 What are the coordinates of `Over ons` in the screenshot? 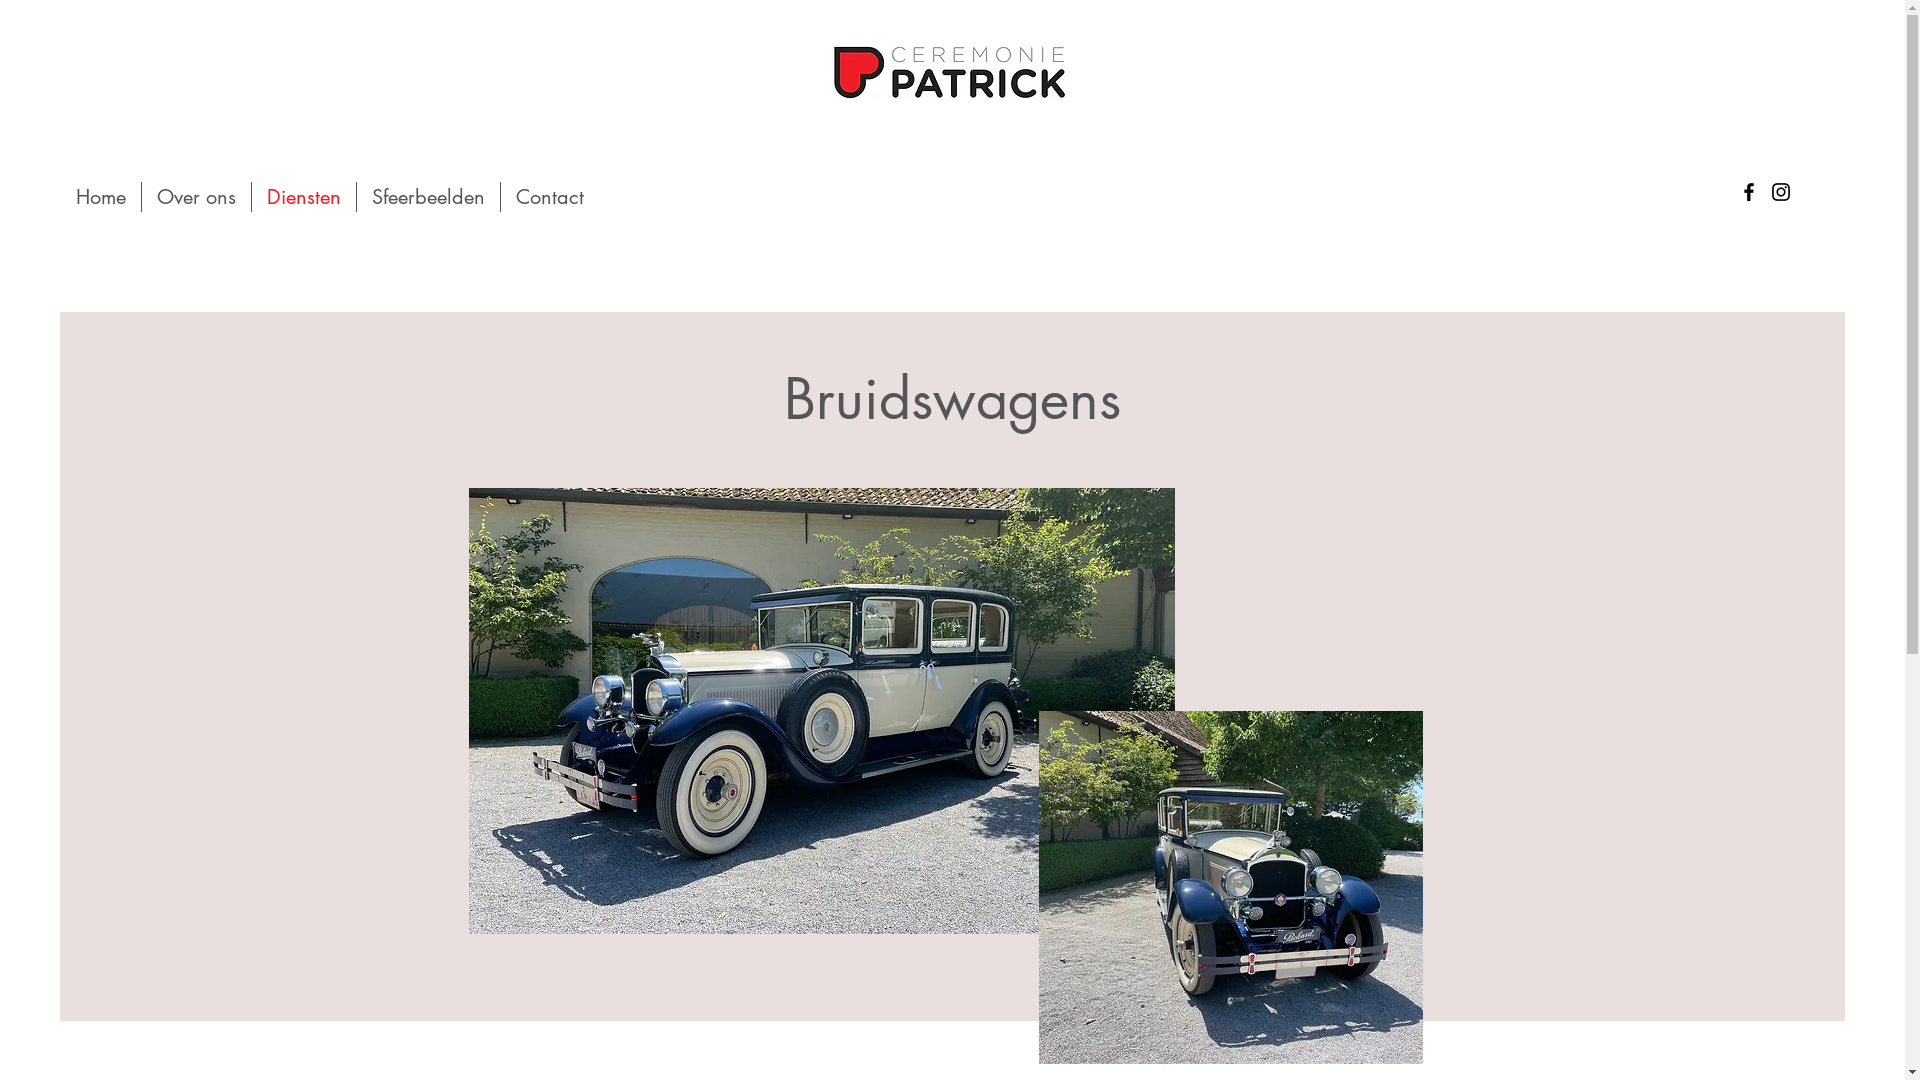 It's located at (196, 197).